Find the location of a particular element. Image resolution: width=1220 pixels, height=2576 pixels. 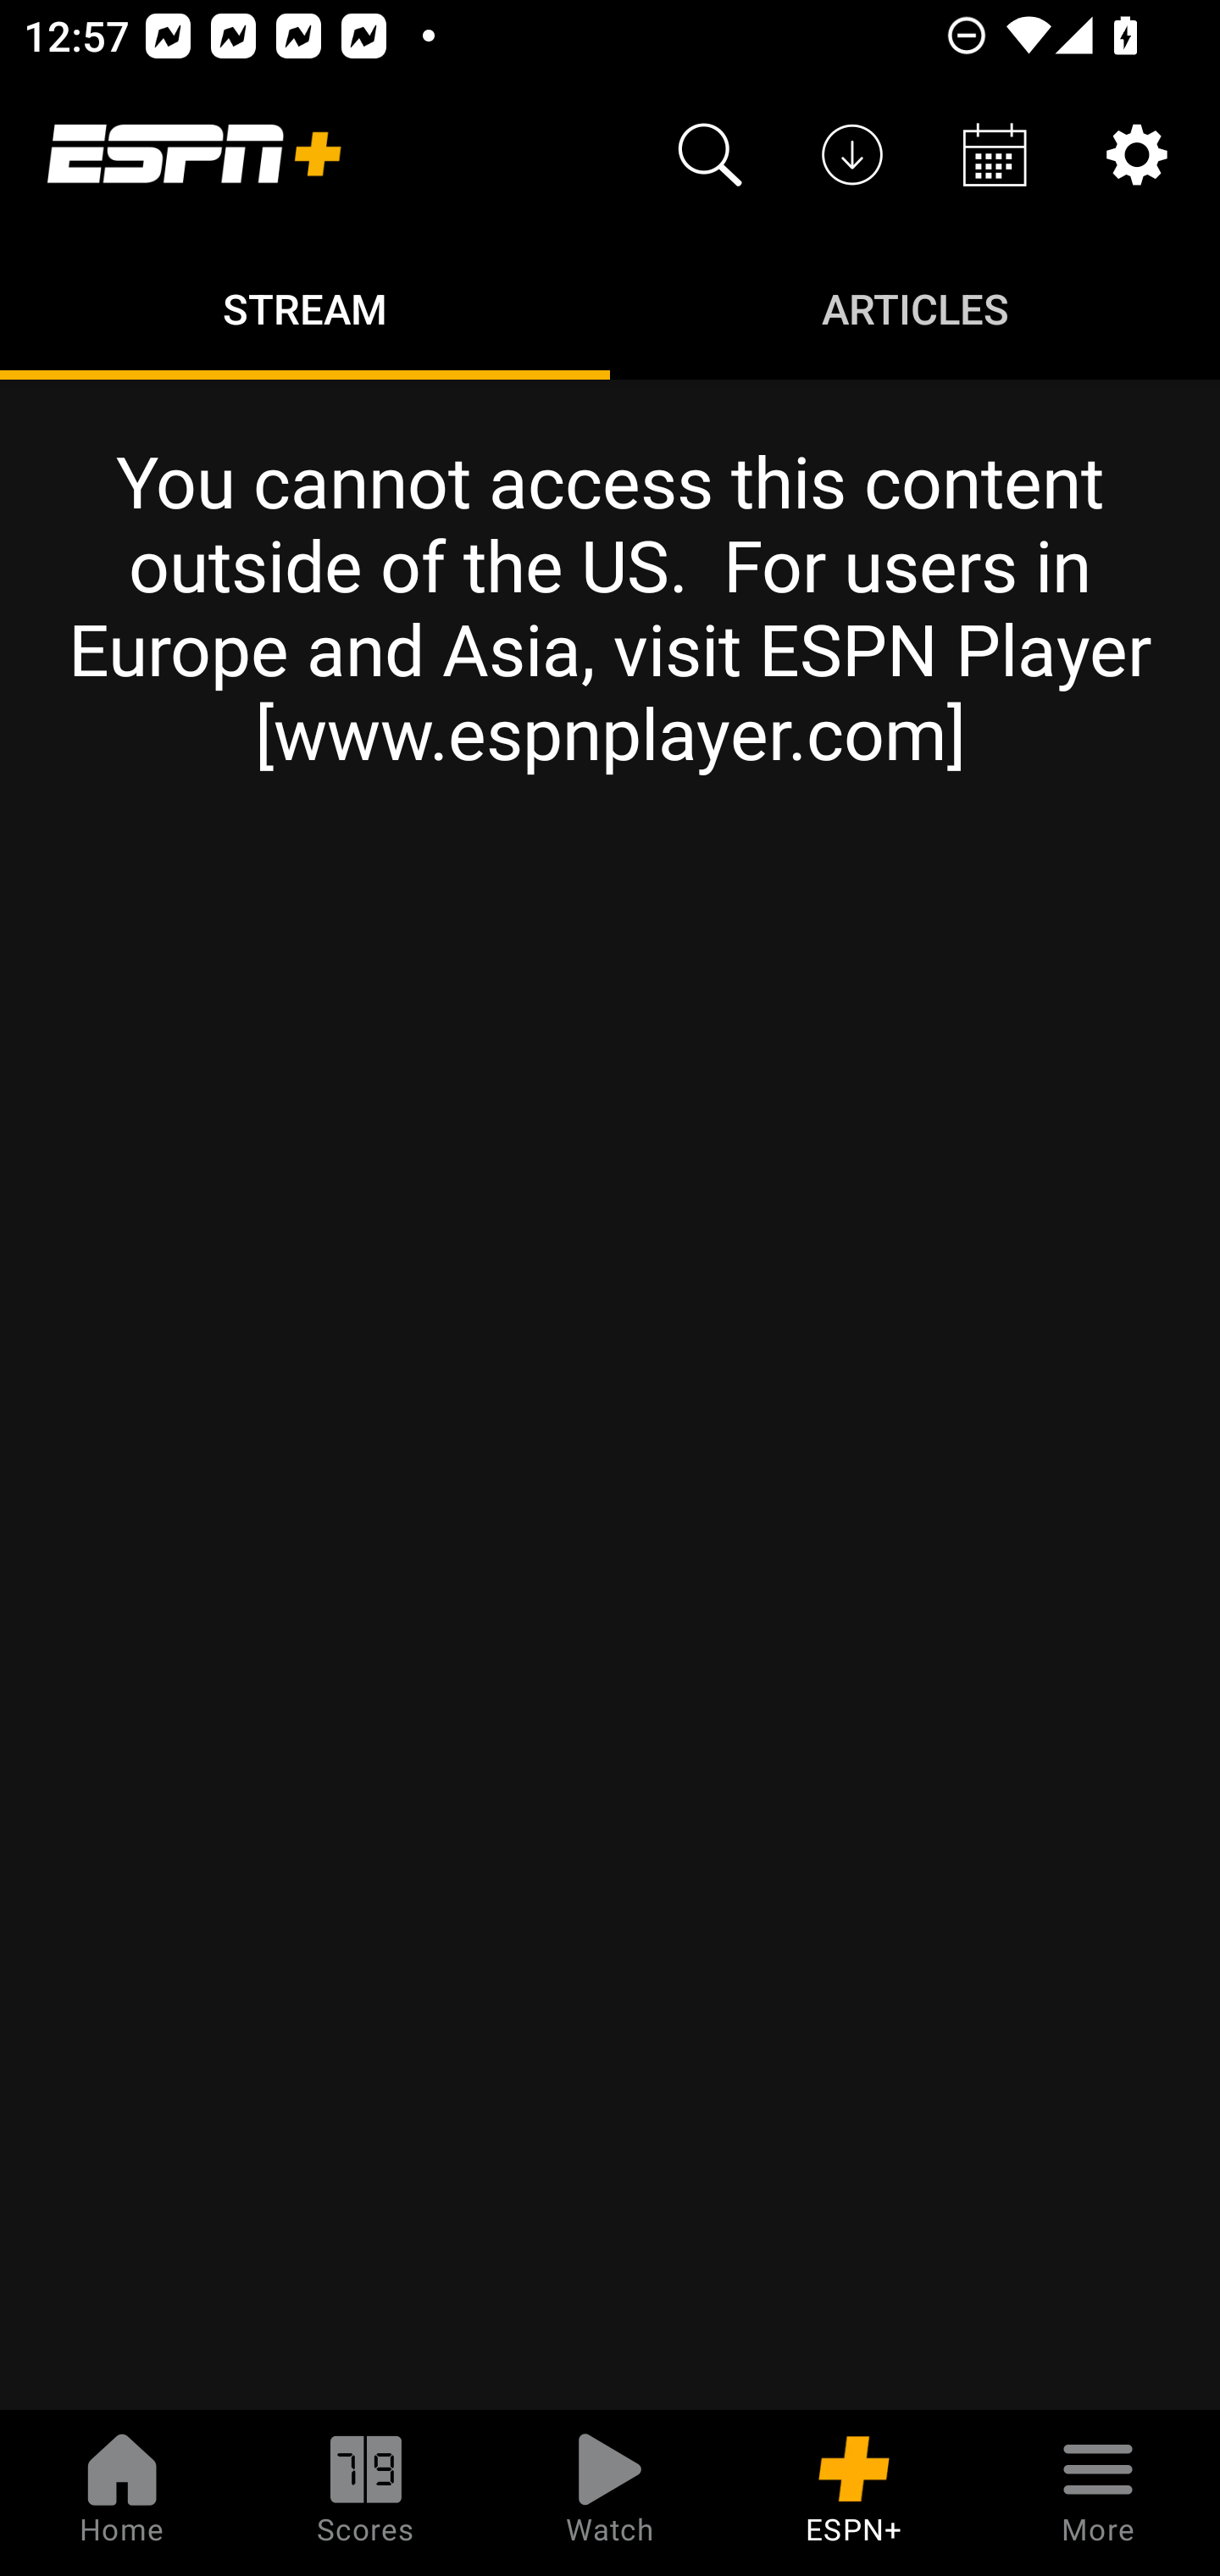

Schedule is located at coordinates (995, 154).